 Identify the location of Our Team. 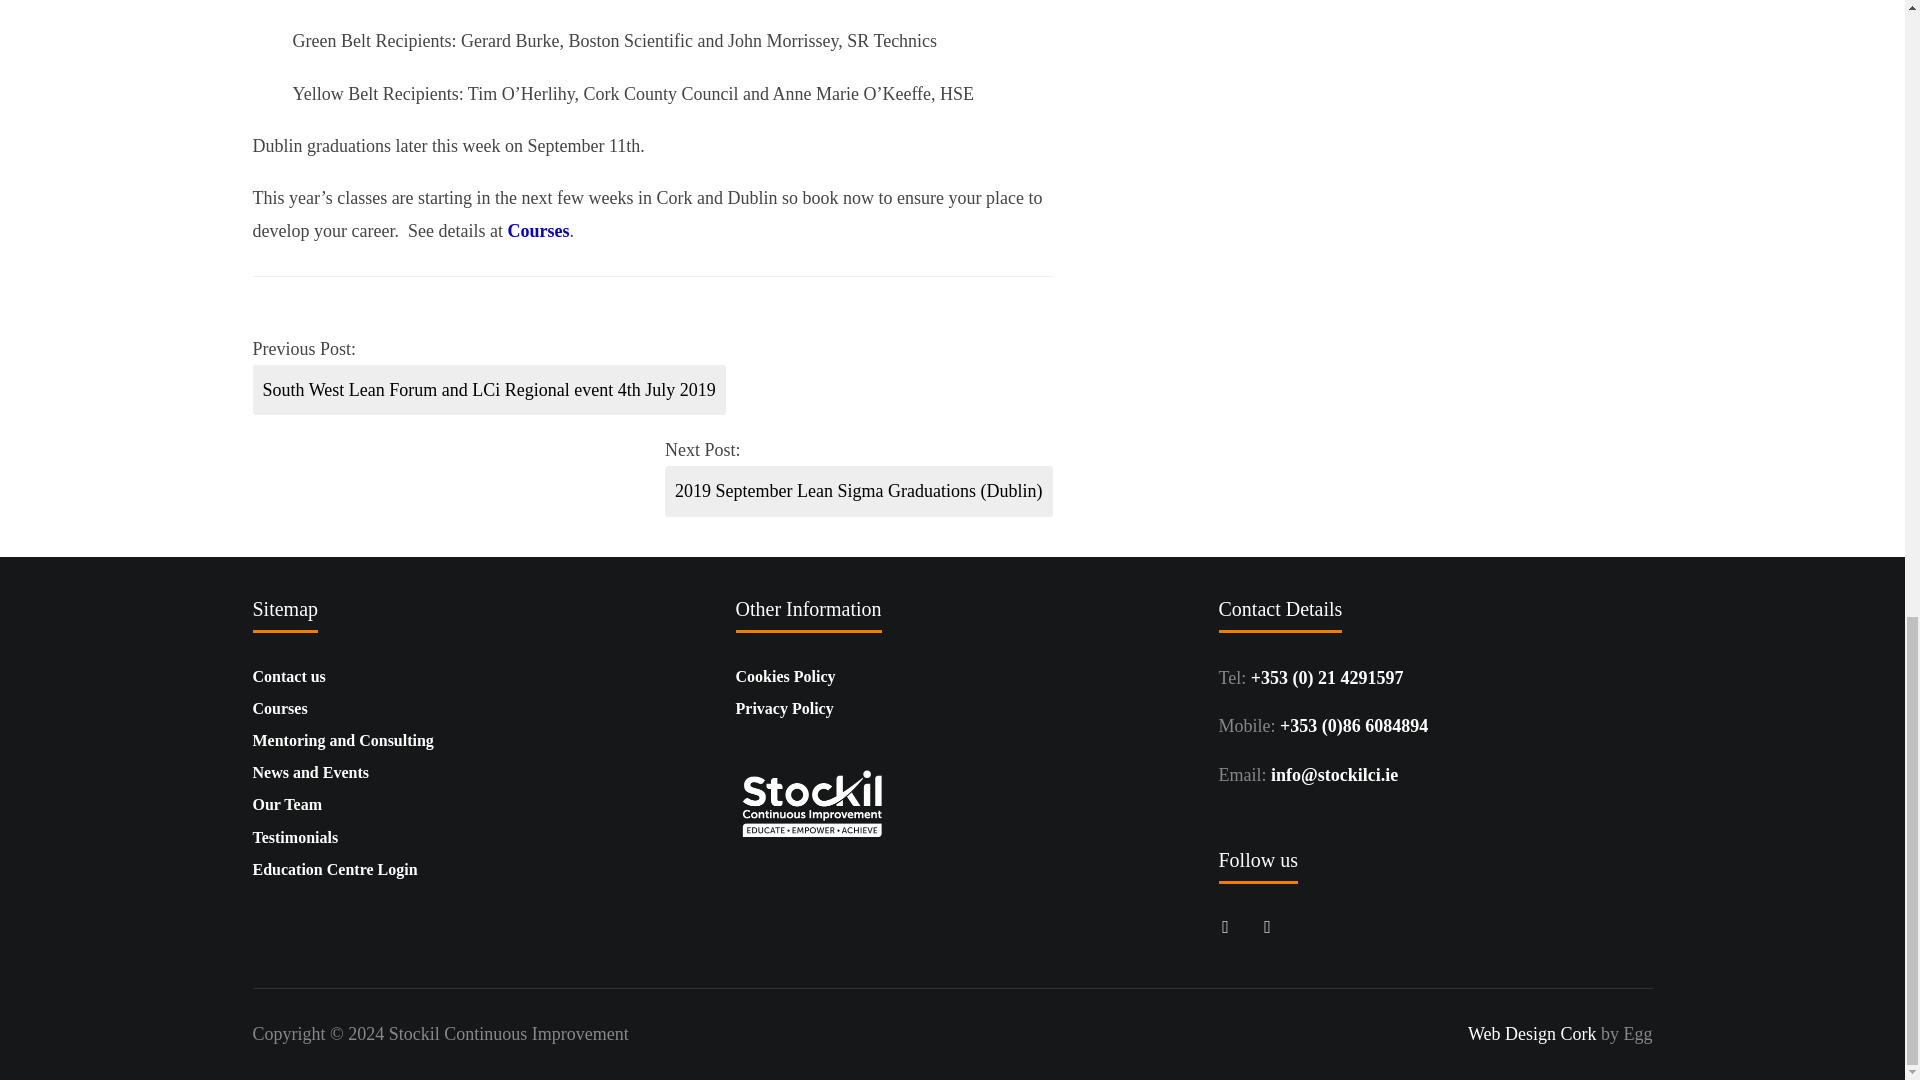
(286, 804).